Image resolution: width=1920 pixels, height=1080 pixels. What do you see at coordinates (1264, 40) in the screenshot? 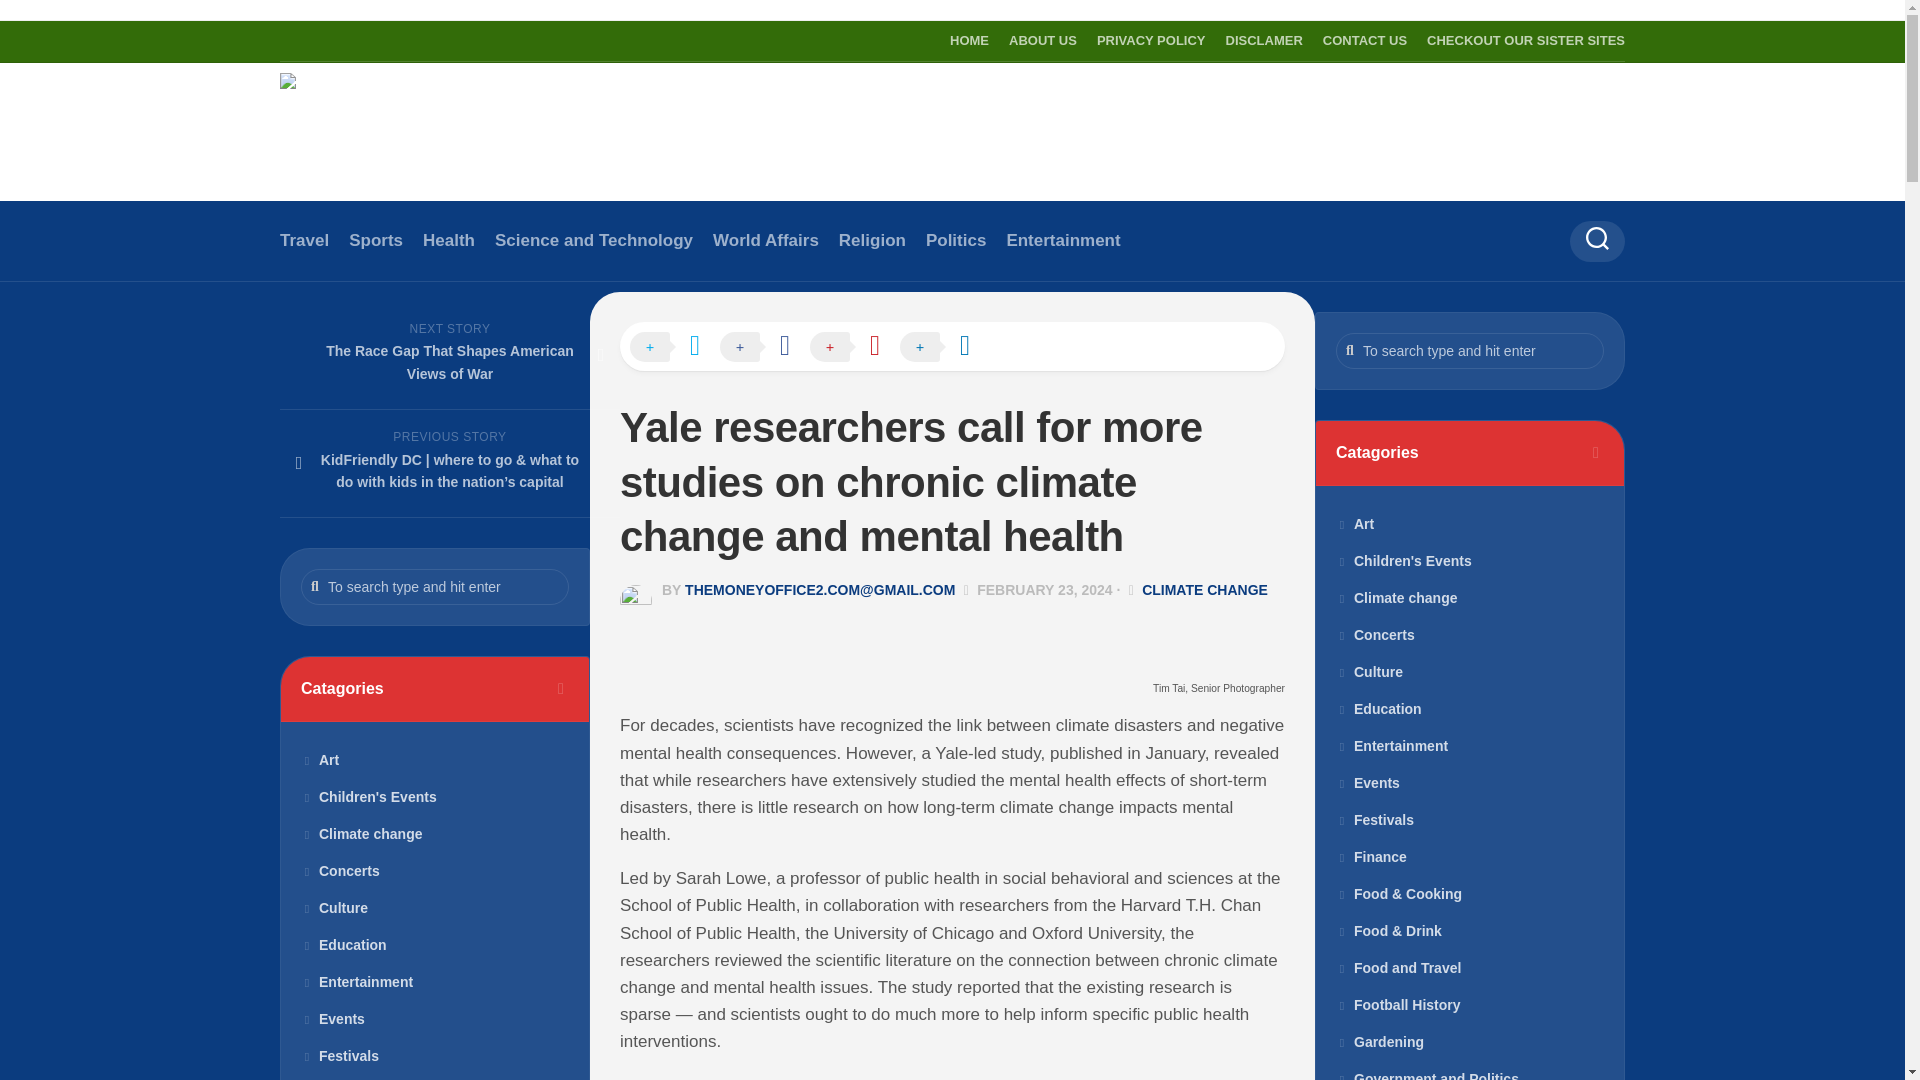
I see `DISCLAMER` at bounding box center [1264, 40].